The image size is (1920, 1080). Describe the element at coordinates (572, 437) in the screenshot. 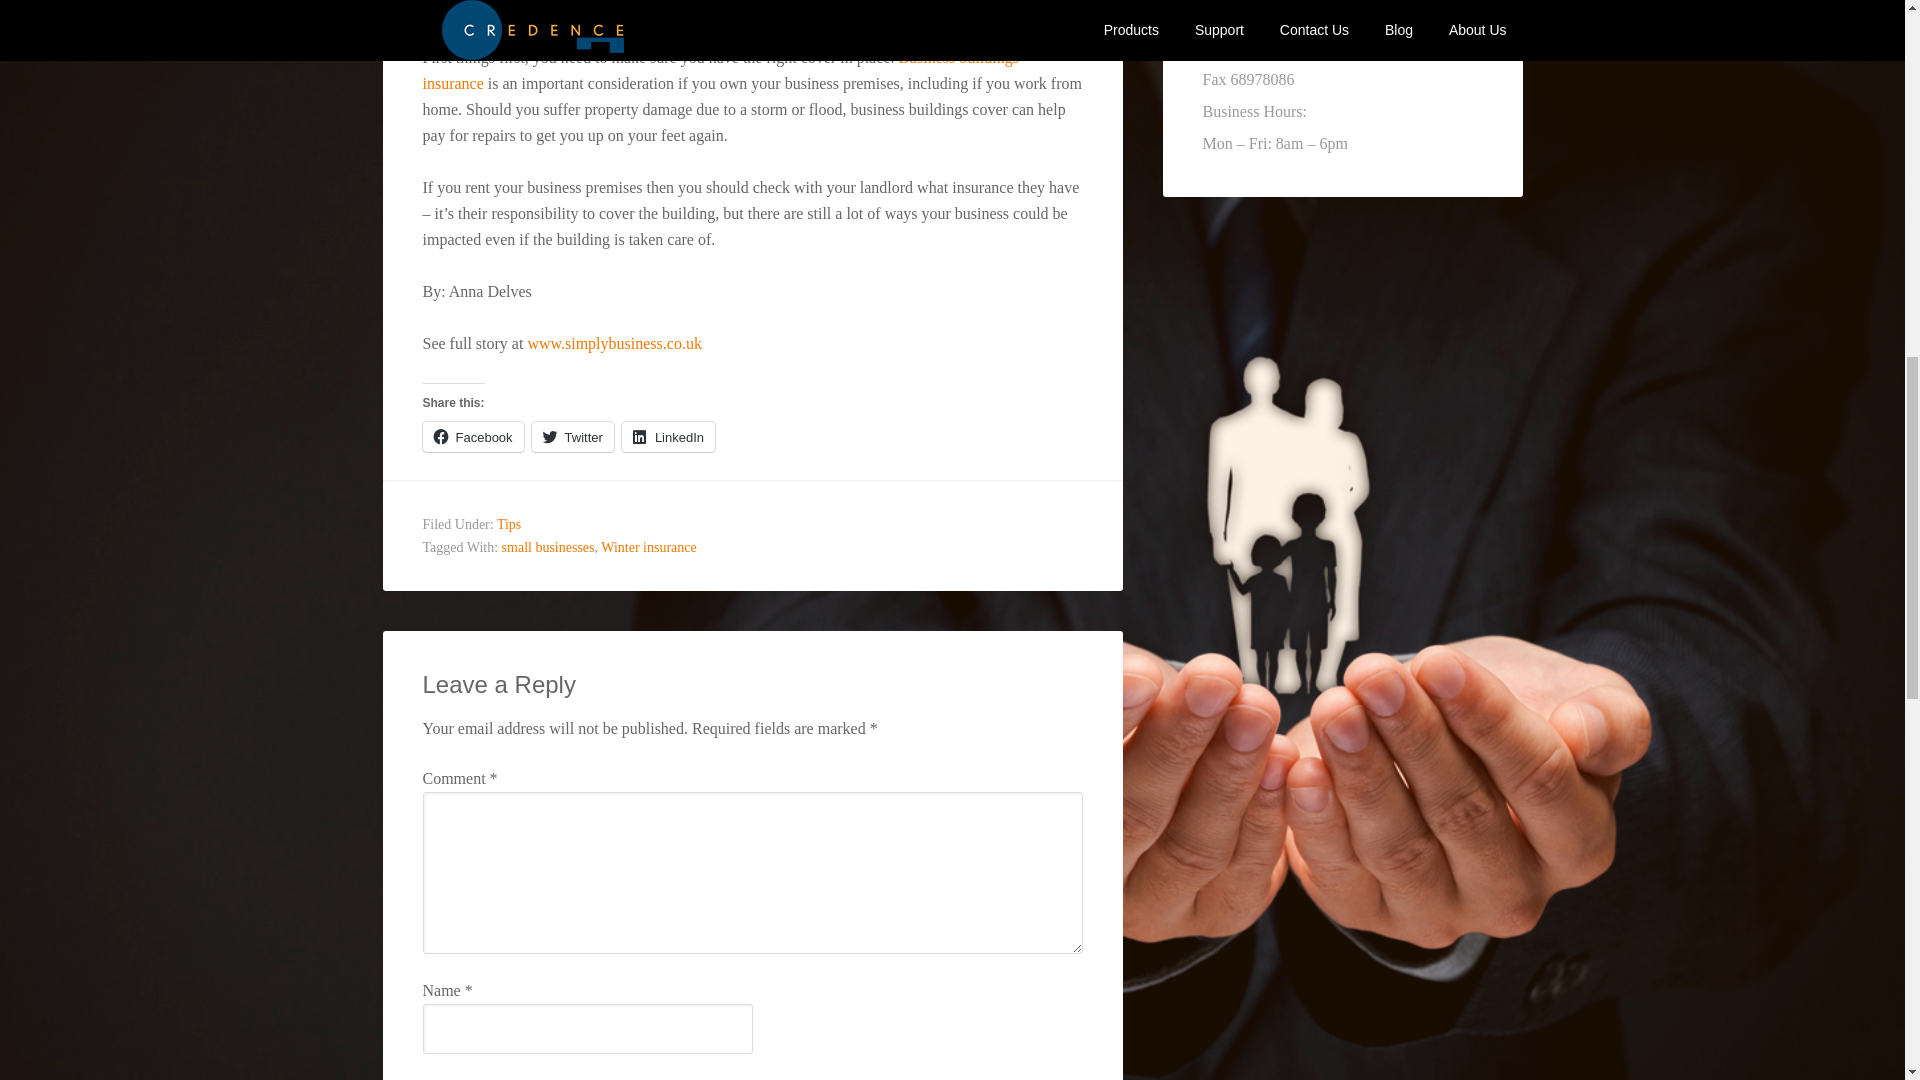

I see `Twitter` at that location.